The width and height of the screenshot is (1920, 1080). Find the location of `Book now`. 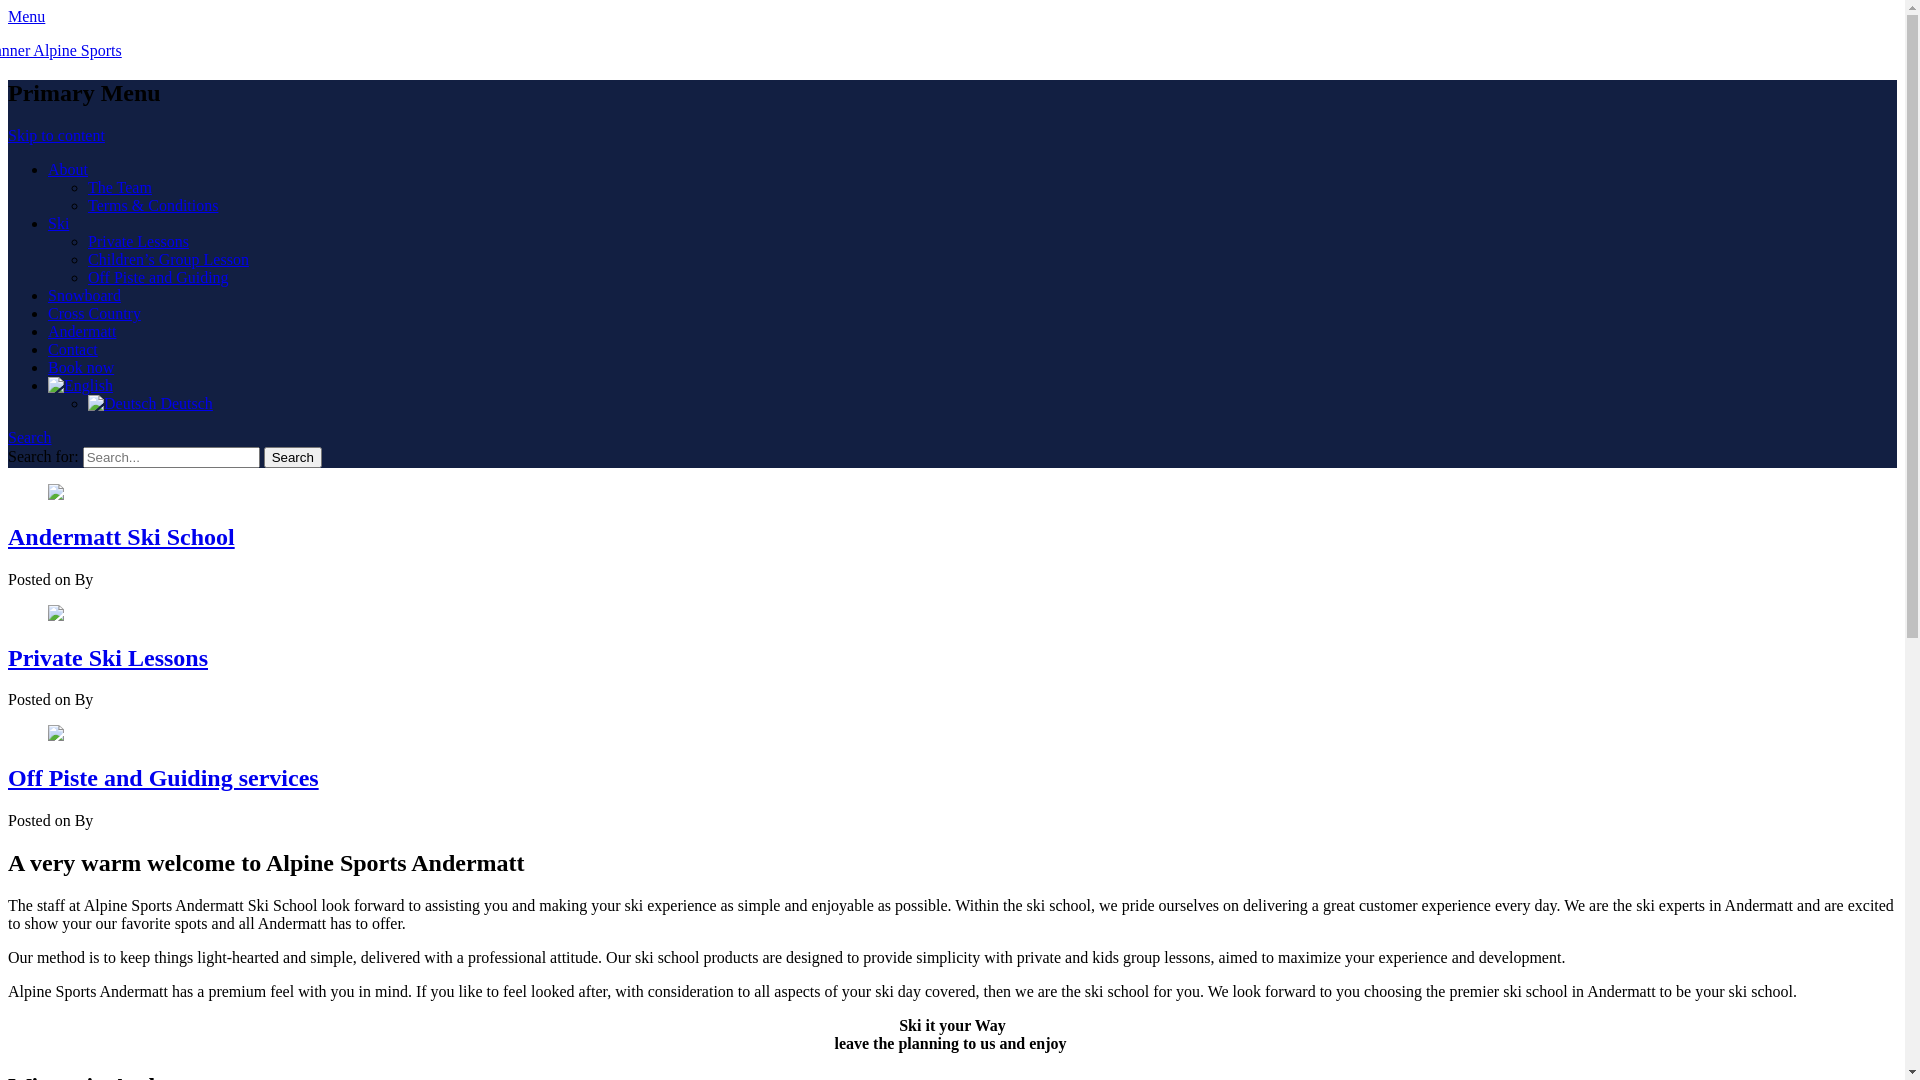

Book now is located at coordinates (81, 368).